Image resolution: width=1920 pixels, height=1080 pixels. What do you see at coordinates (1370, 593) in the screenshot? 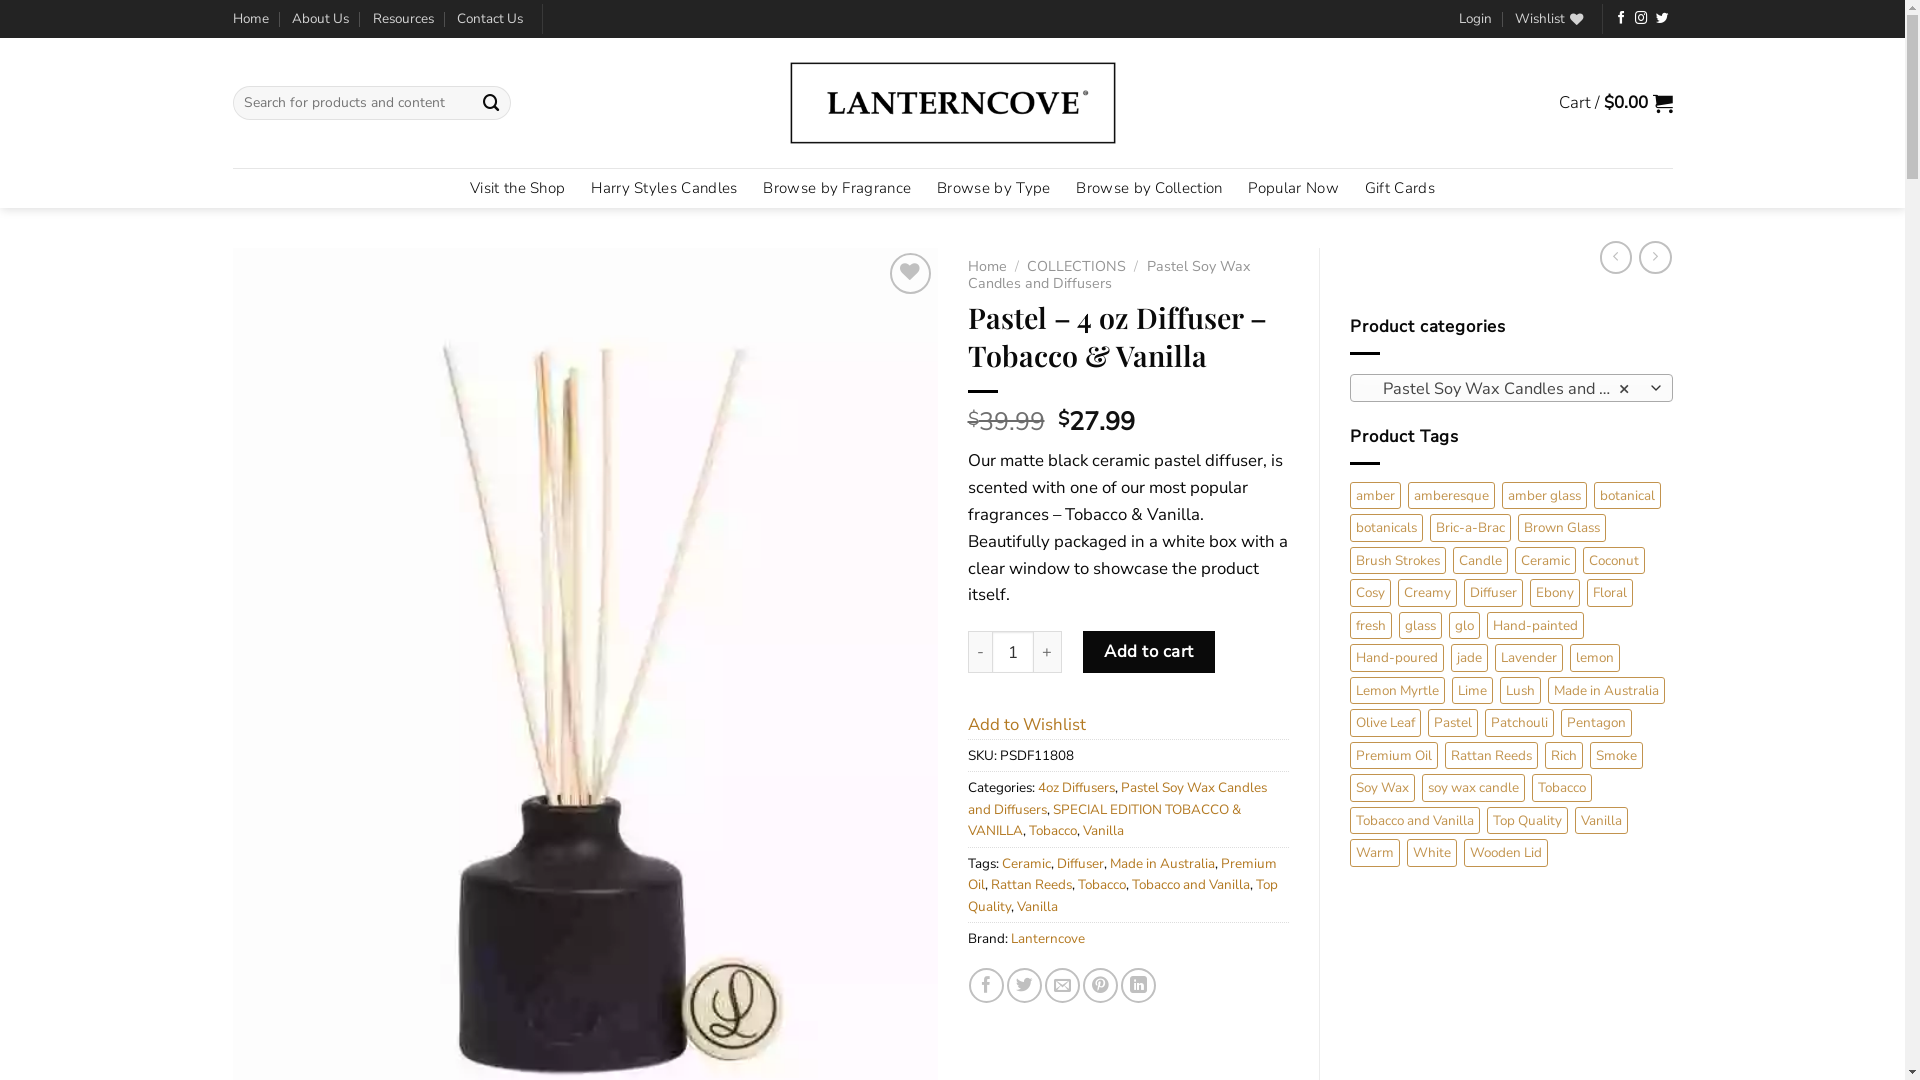
I see `Cosy` at bounding box center [1370, 593].